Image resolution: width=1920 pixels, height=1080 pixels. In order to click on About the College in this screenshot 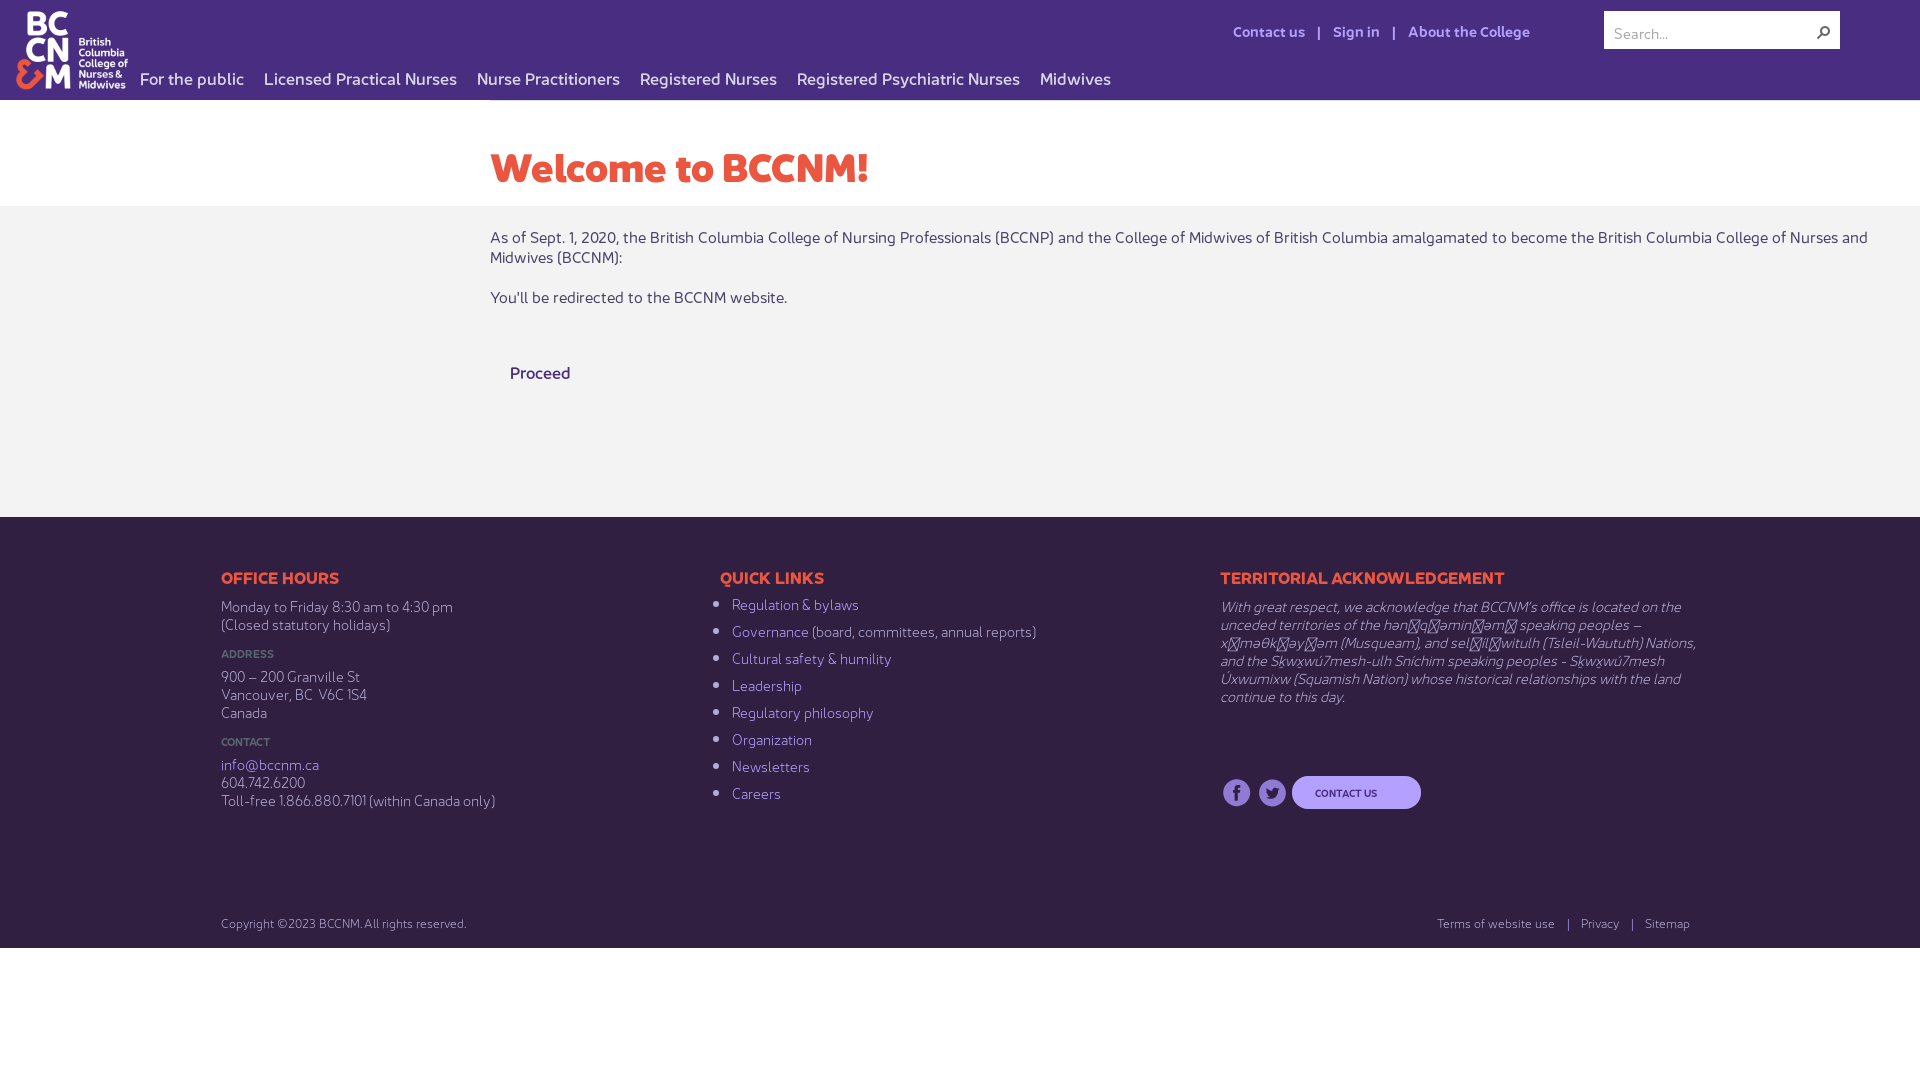, I will do `click(1455, 30)`.